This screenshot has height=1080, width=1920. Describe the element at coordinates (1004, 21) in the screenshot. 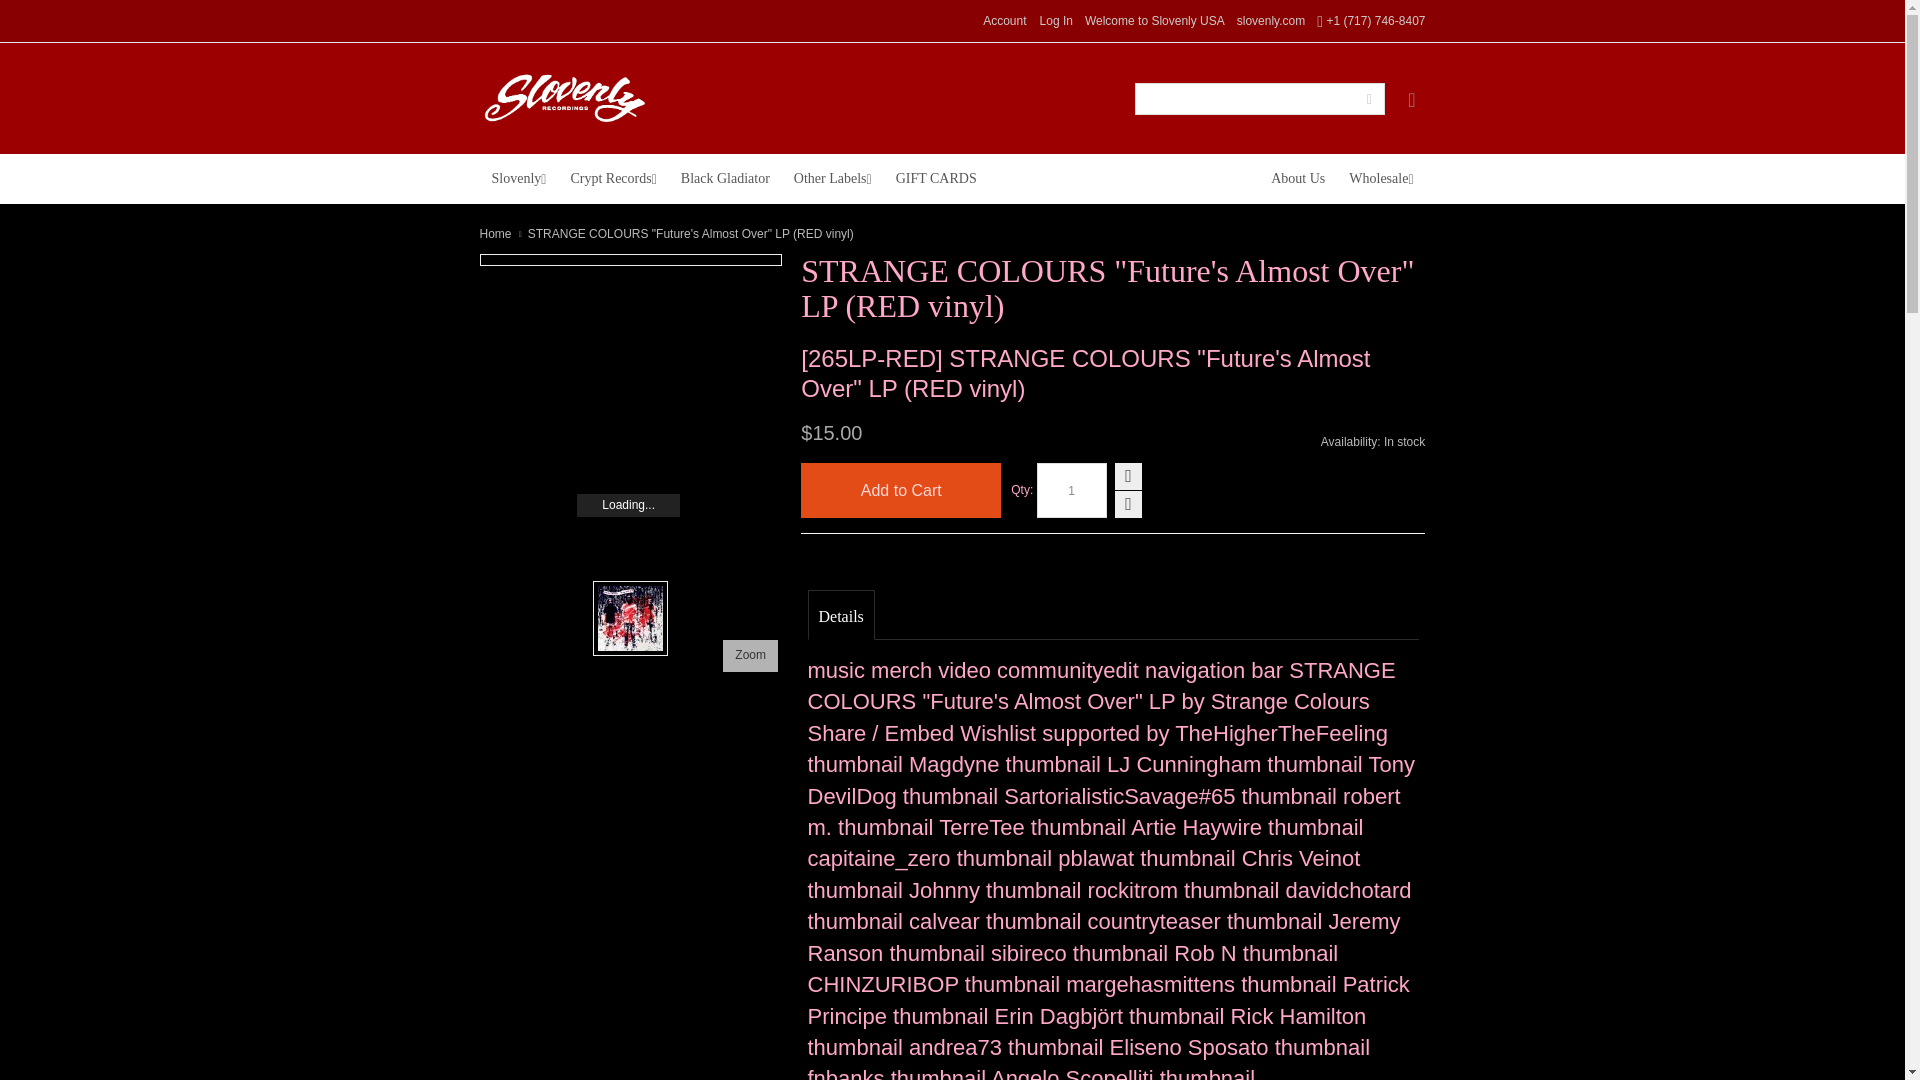

I see `Account` at that location.